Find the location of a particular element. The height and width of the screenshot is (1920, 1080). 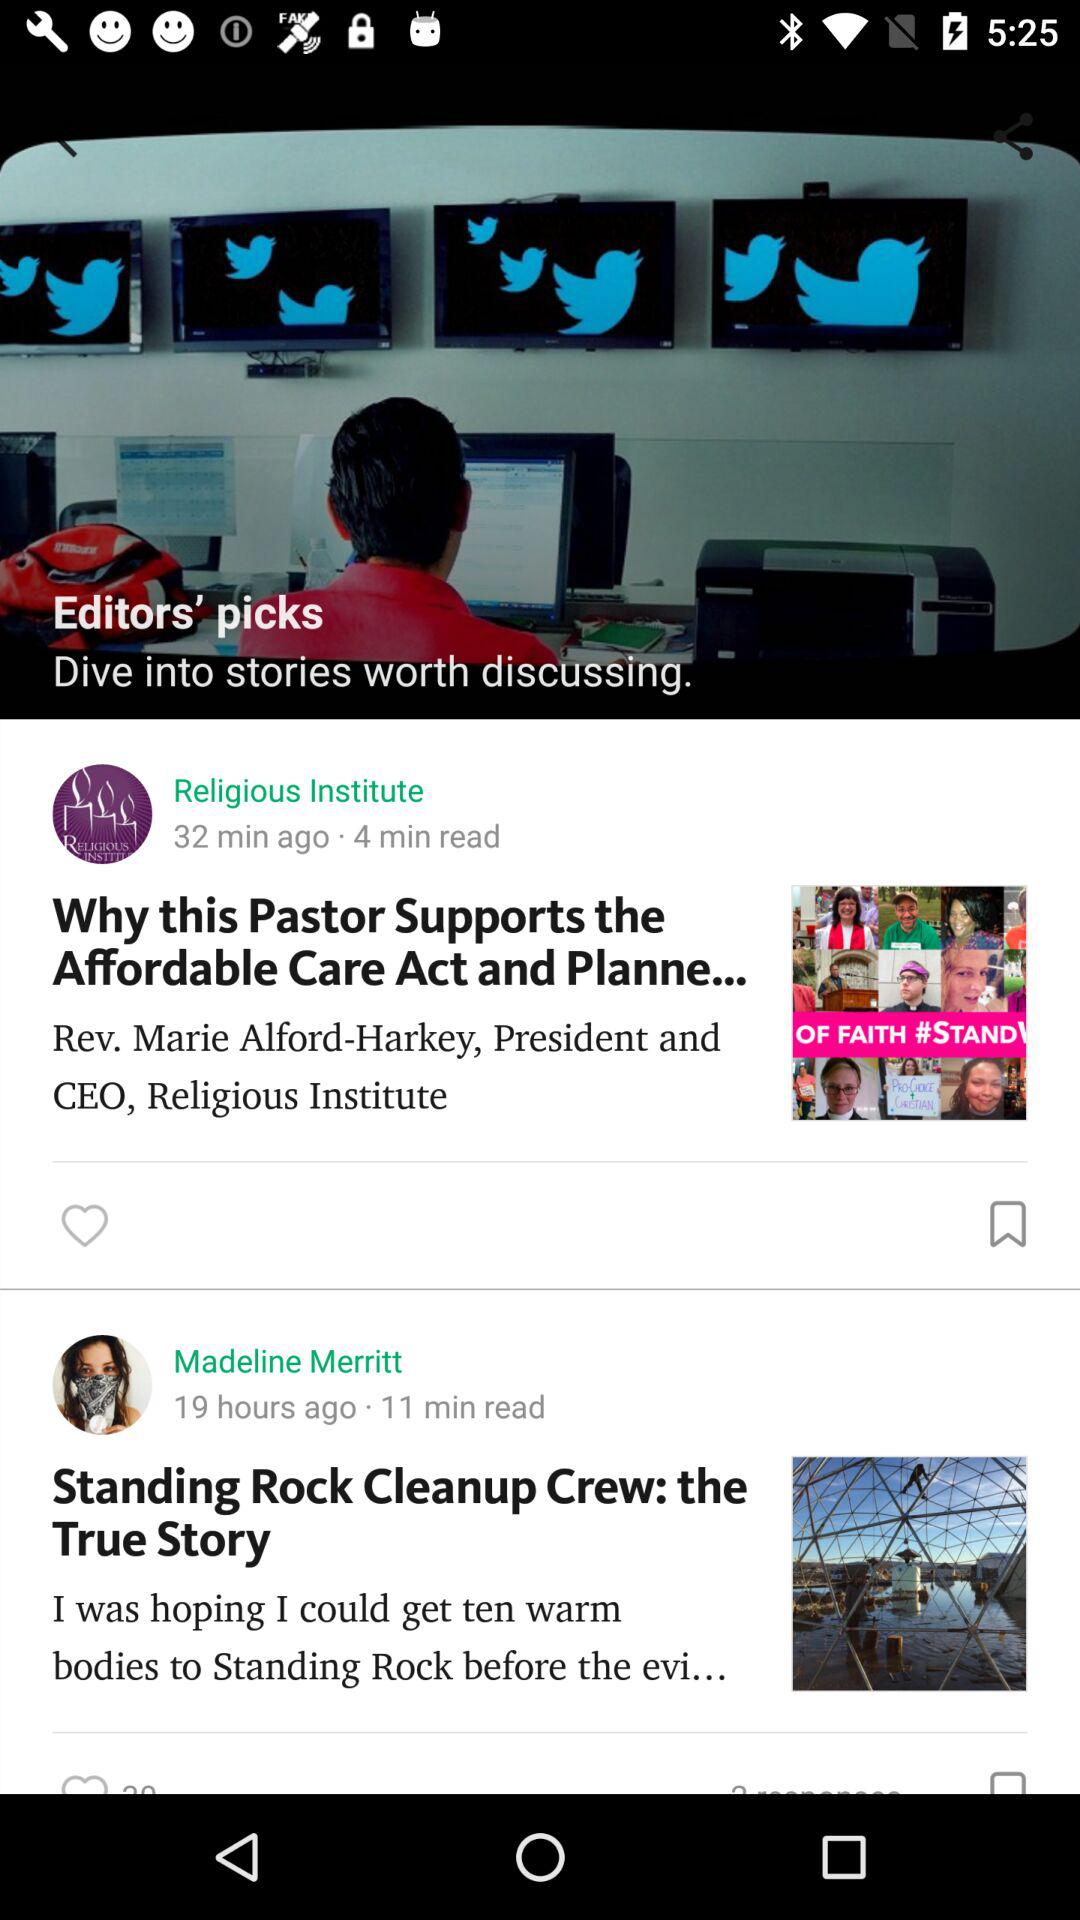

turn on item at the top right corner is located at coordinates (1016, 136).